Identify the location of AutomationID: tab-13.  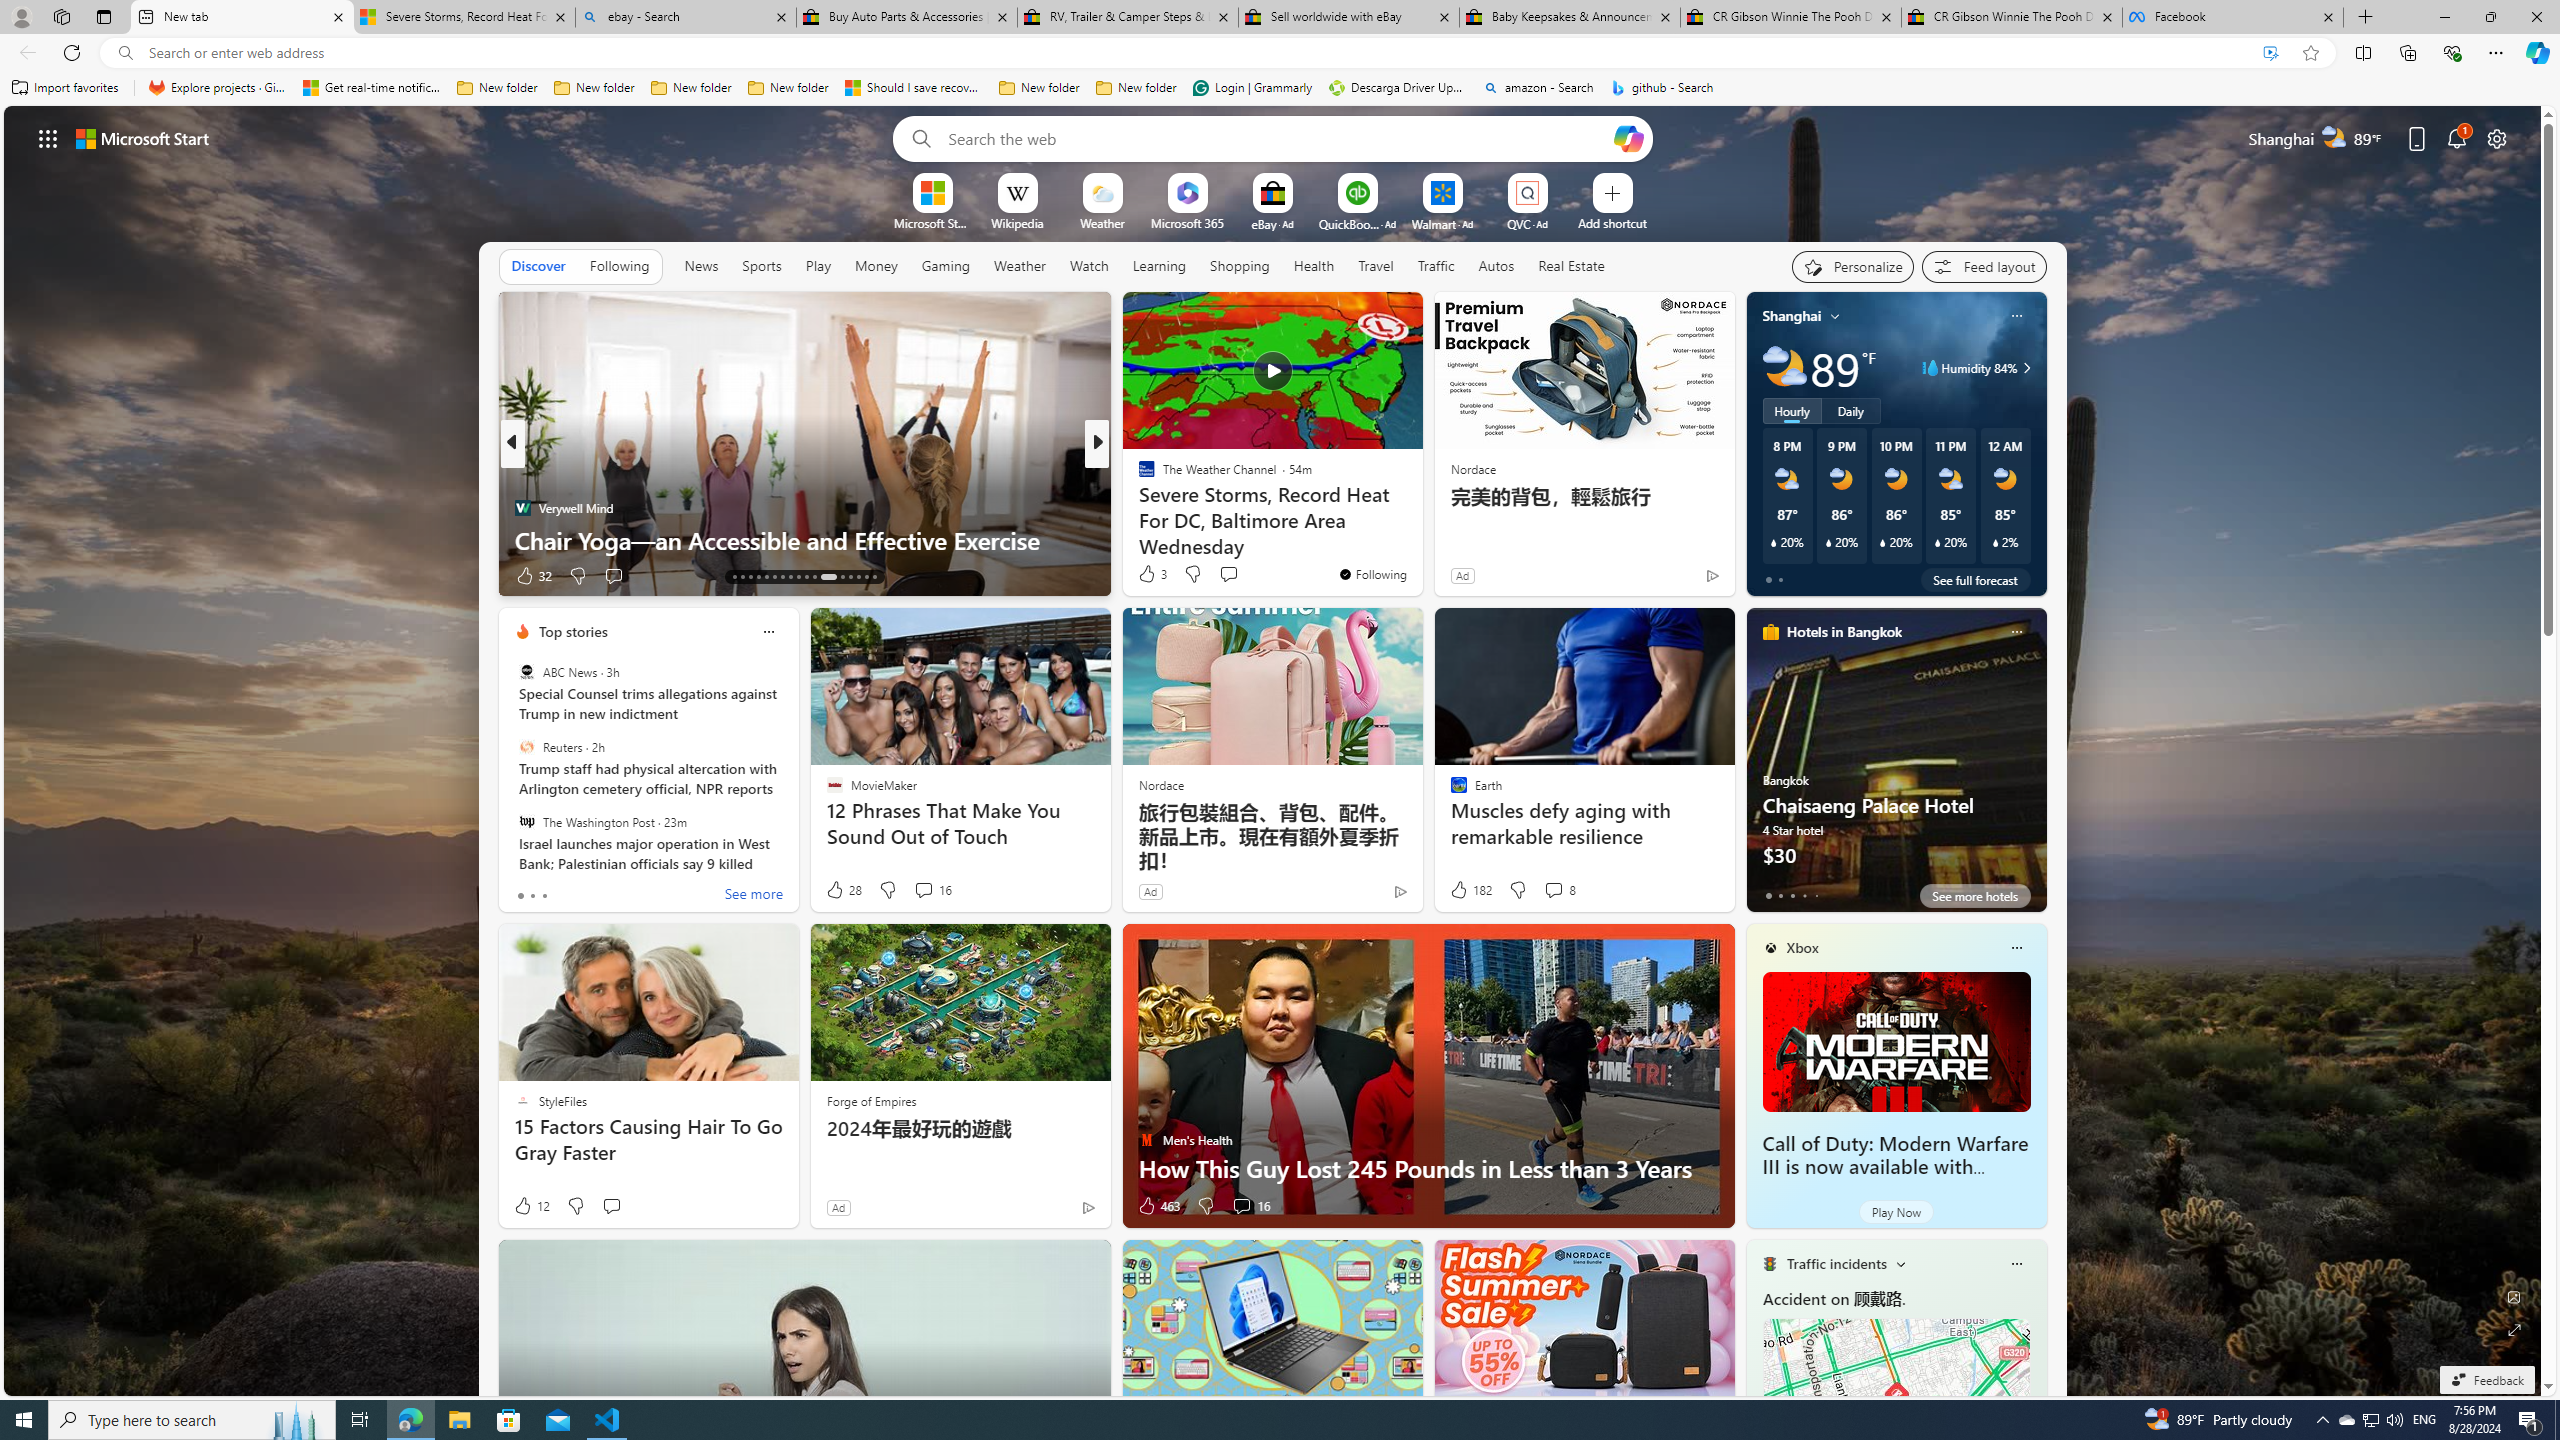
(734, 577).